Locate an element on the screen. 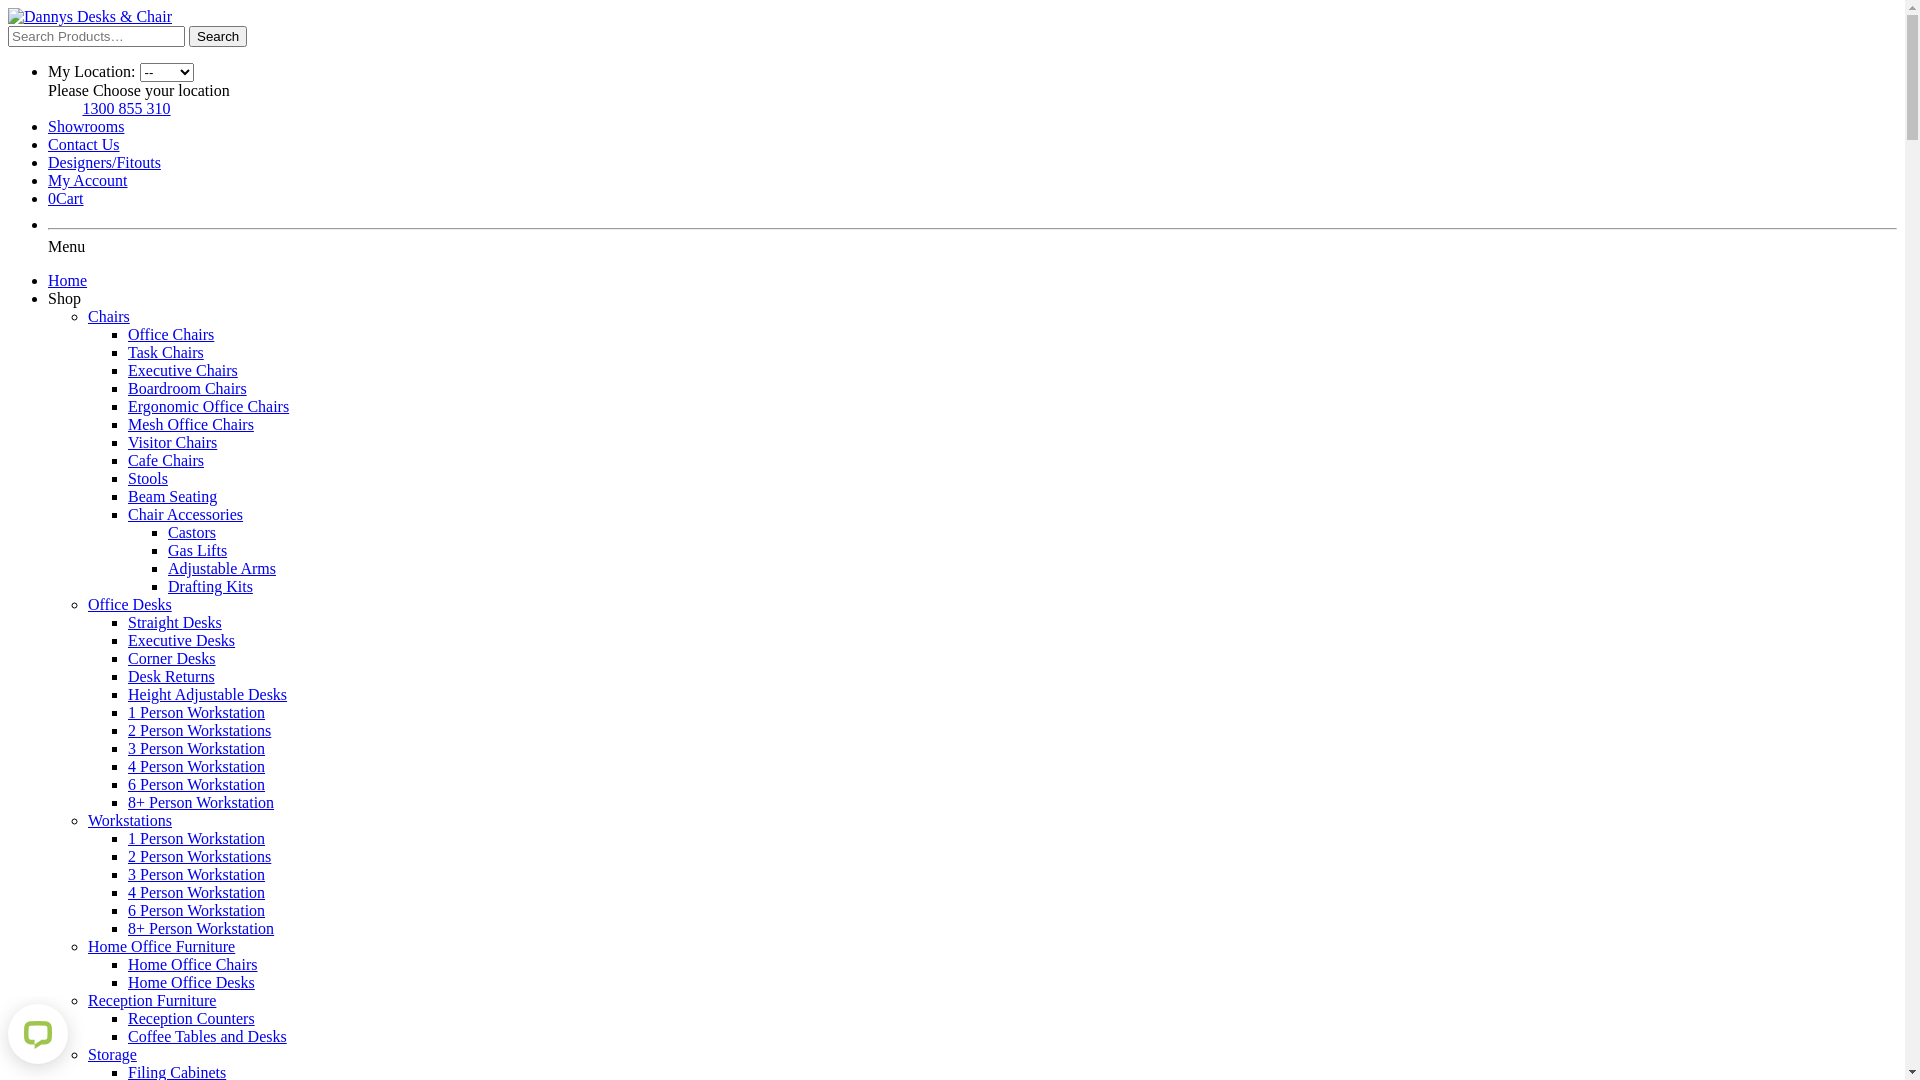 This screenshot has width=1920, height=1080. Shop is located at coordinates (64, 298).